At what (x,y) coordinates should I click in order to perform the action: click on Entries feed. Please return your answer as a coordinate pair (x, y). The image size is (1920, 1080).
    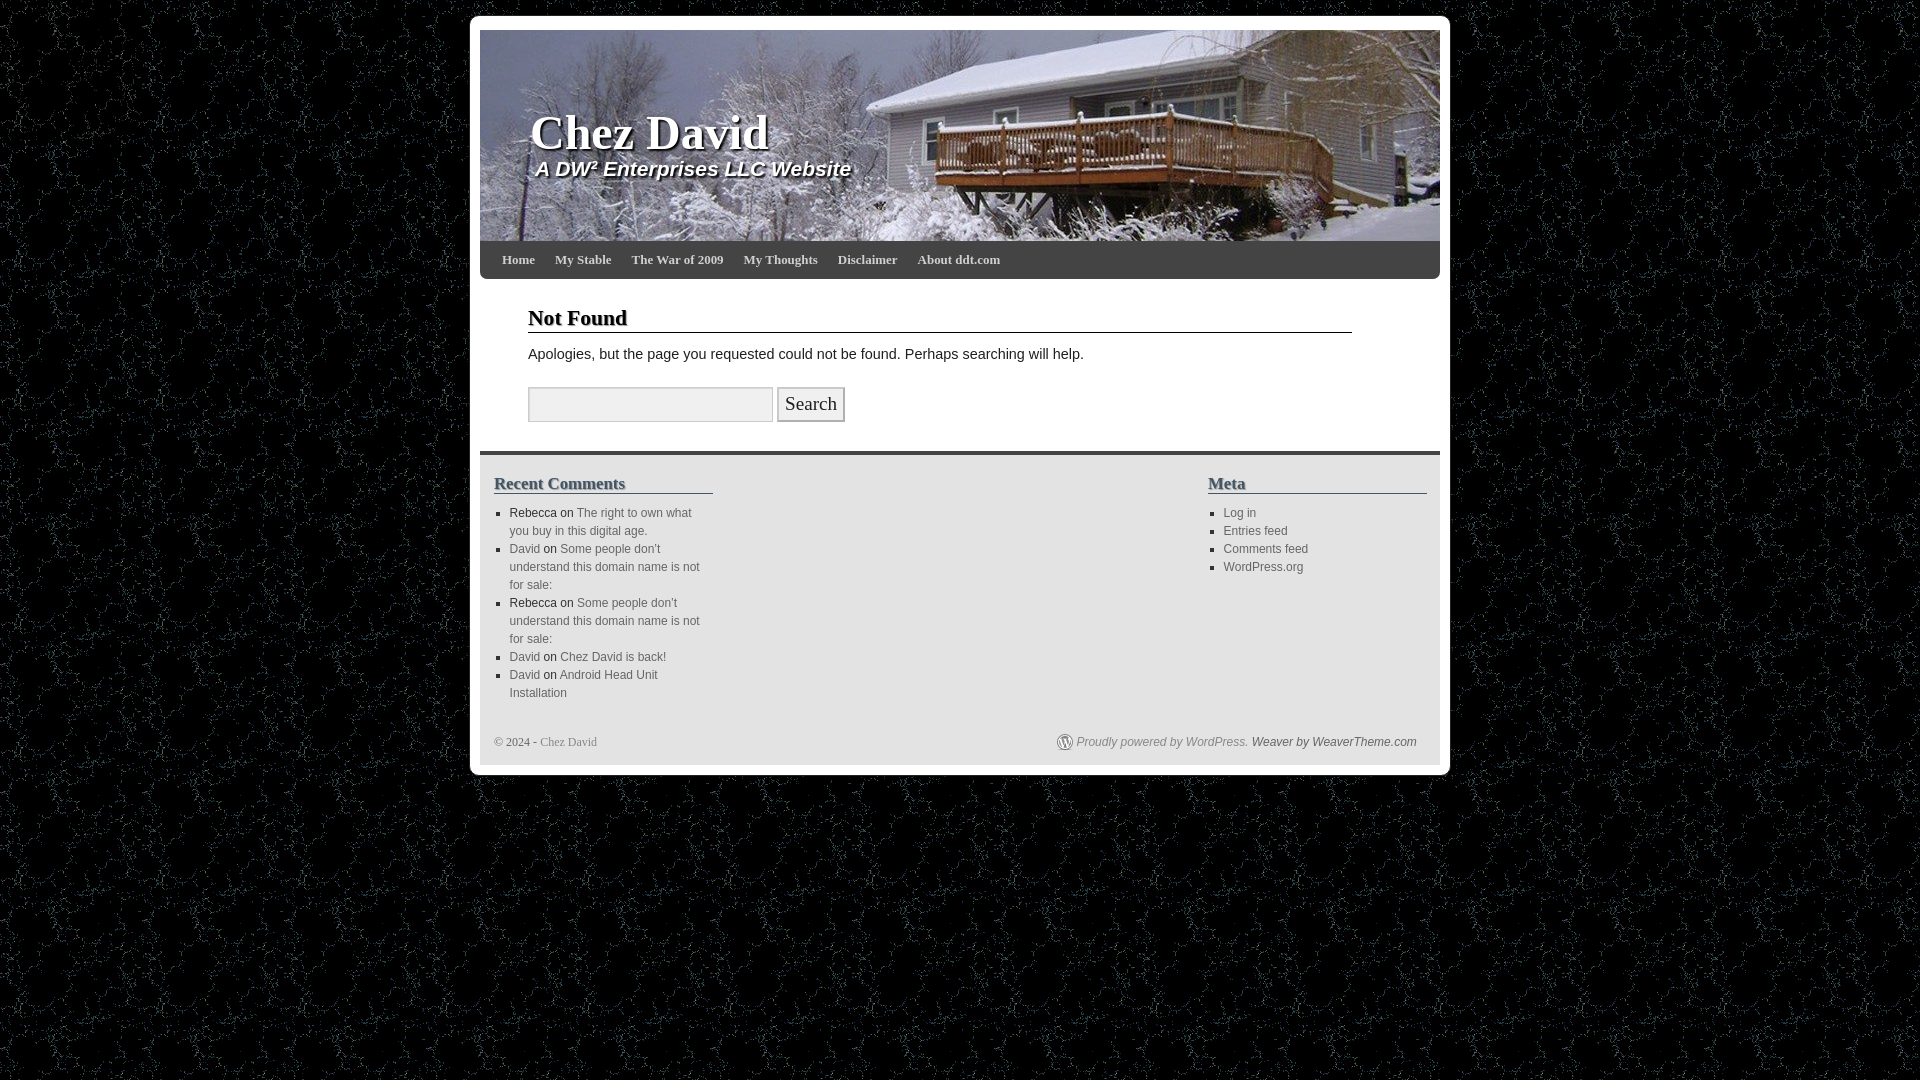
    Looking at the image, I should click on (1256, 530).